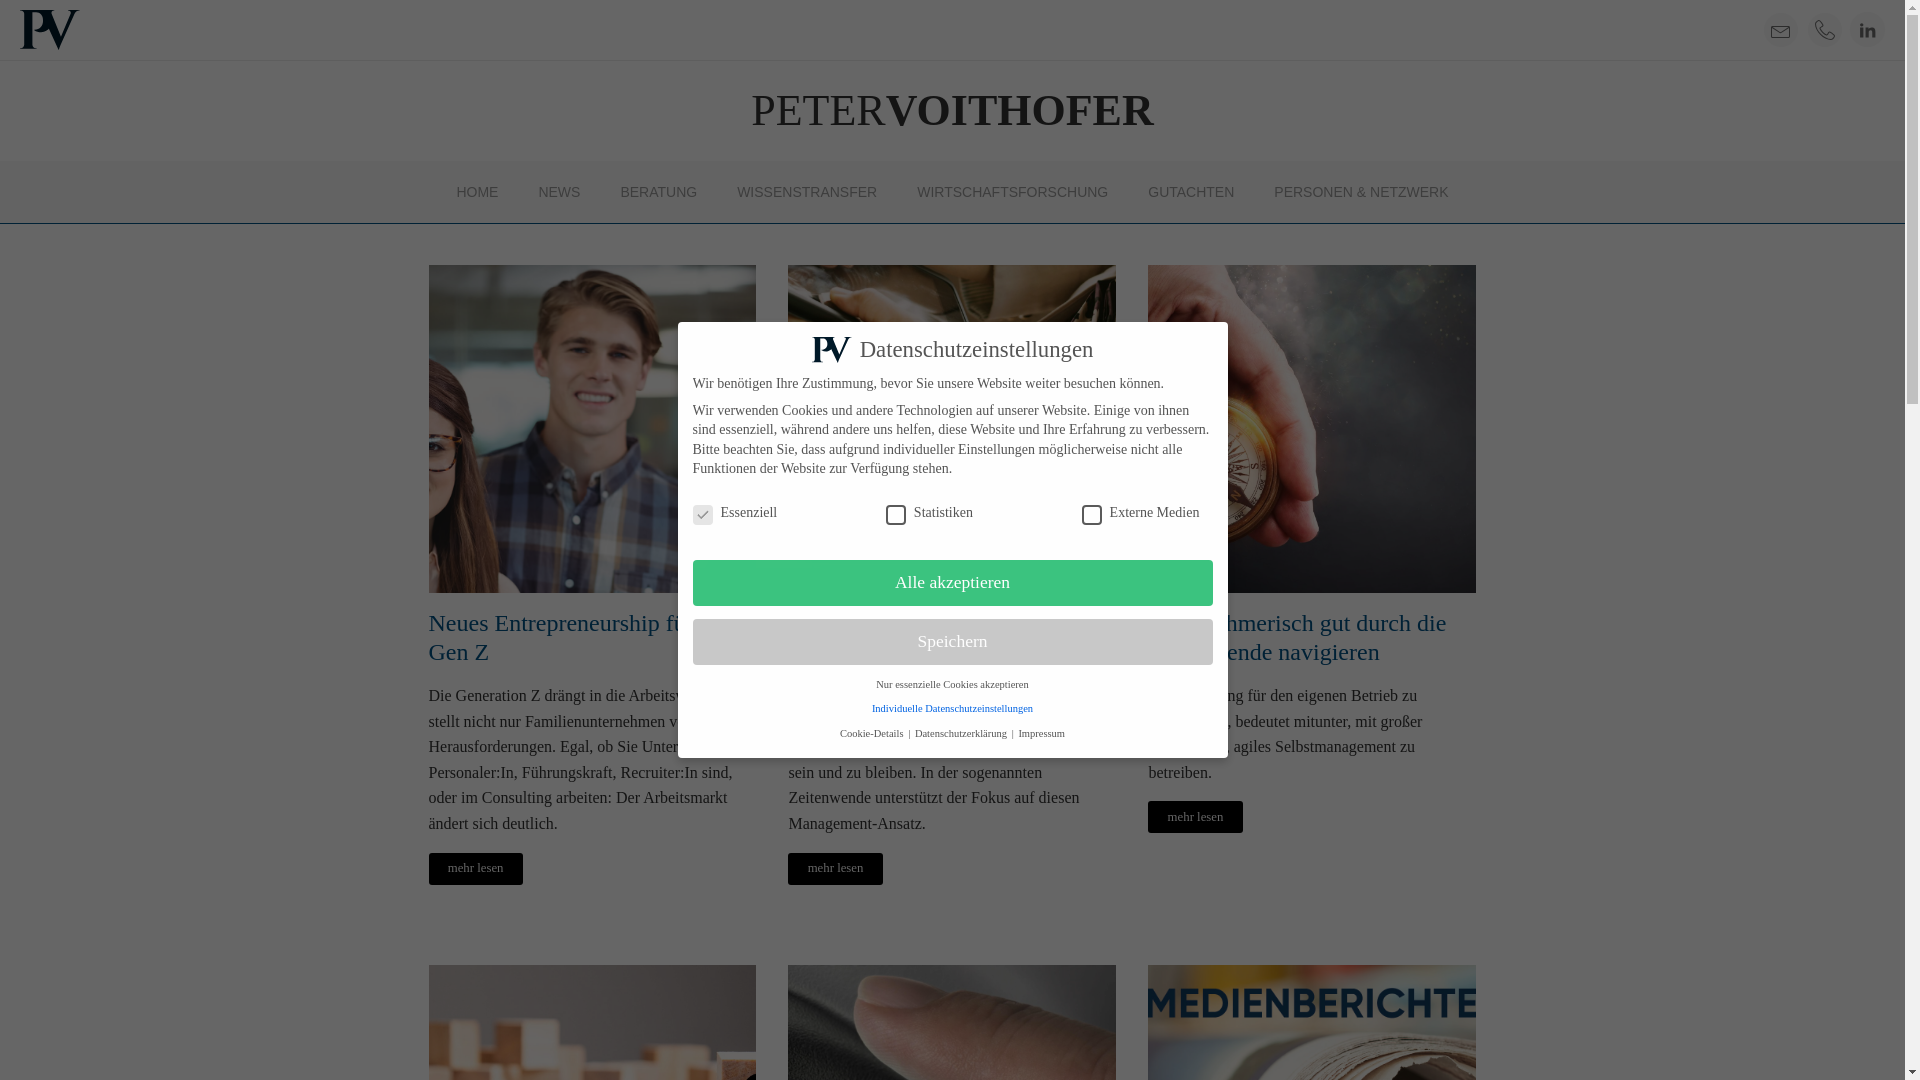  What do you see at coordinates (952, 583) in the screenshot?
I see `Alle akzeptieren` at bounding box center [952, 583].